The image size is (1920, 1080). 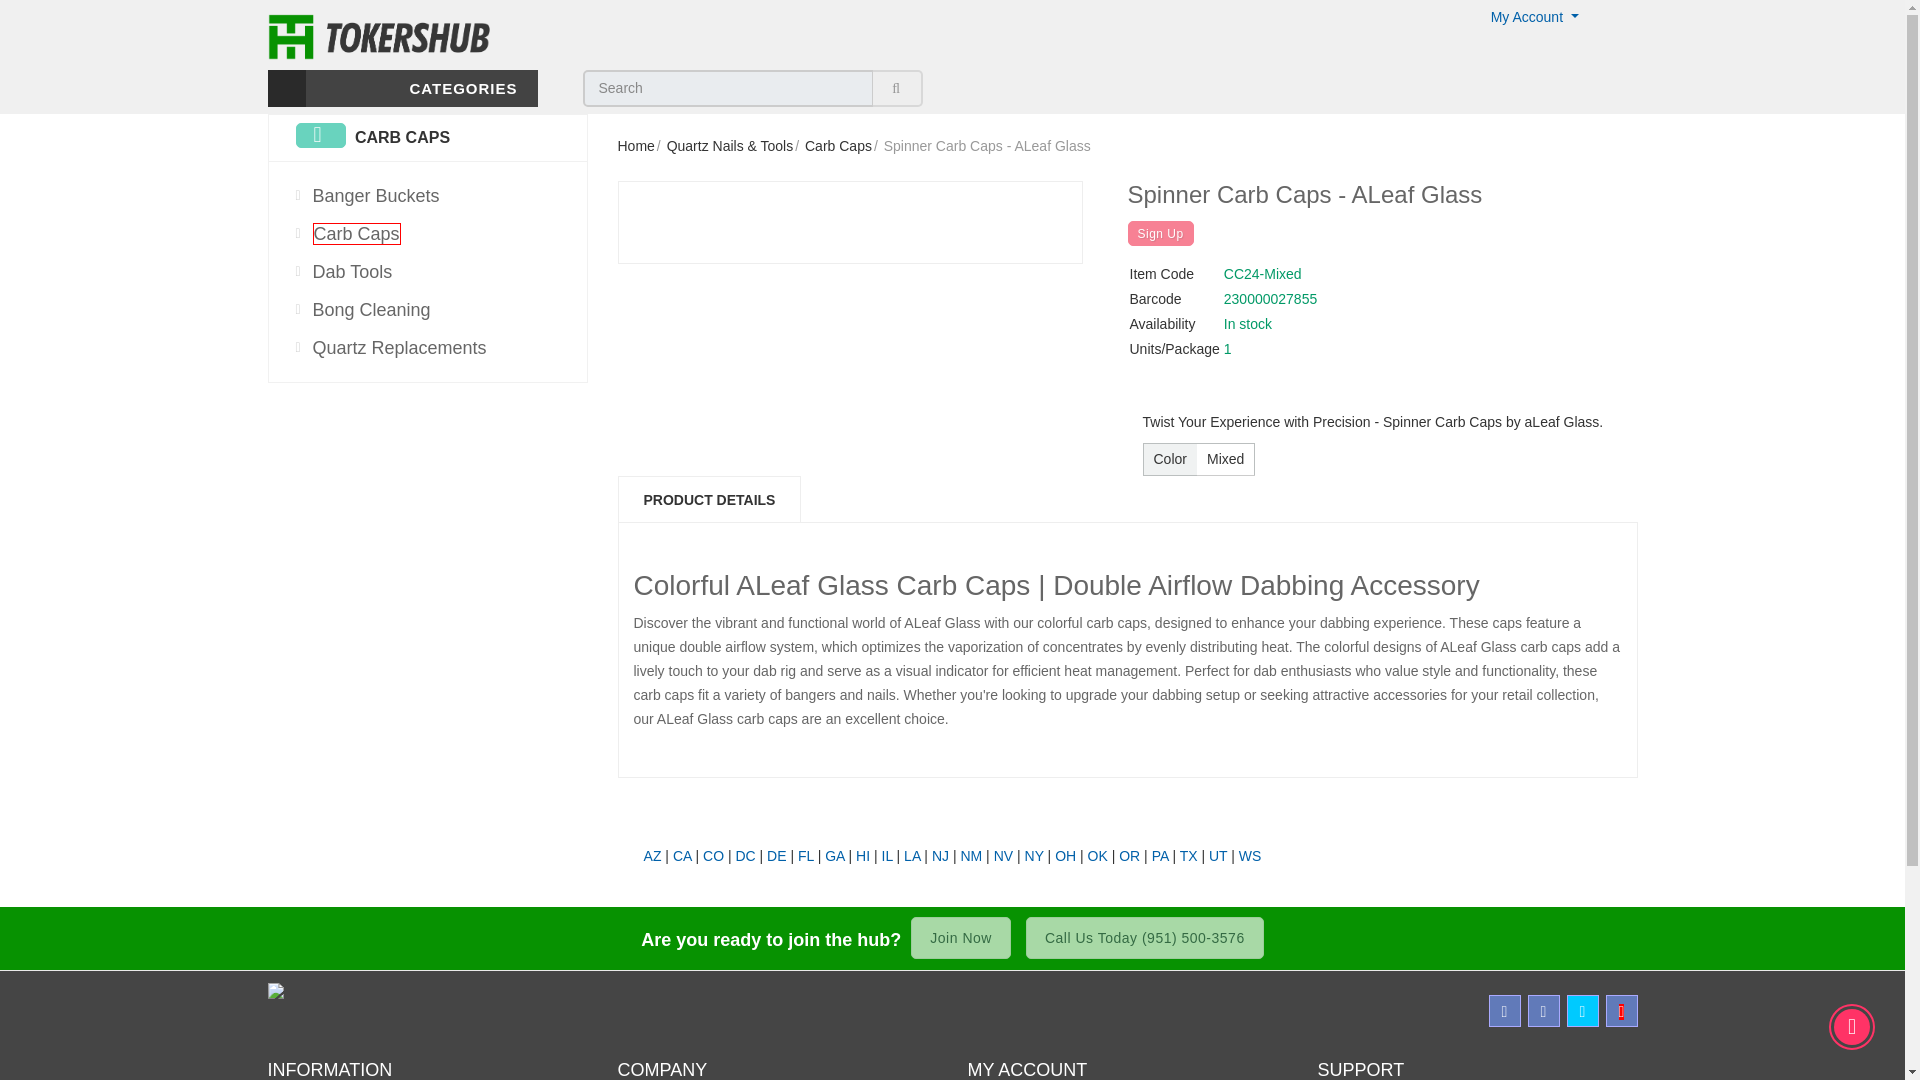 What do you see at coordinates (1621, 1010) in the screenshot?
I see `Youtube` at bounding box center [1621, 1010].